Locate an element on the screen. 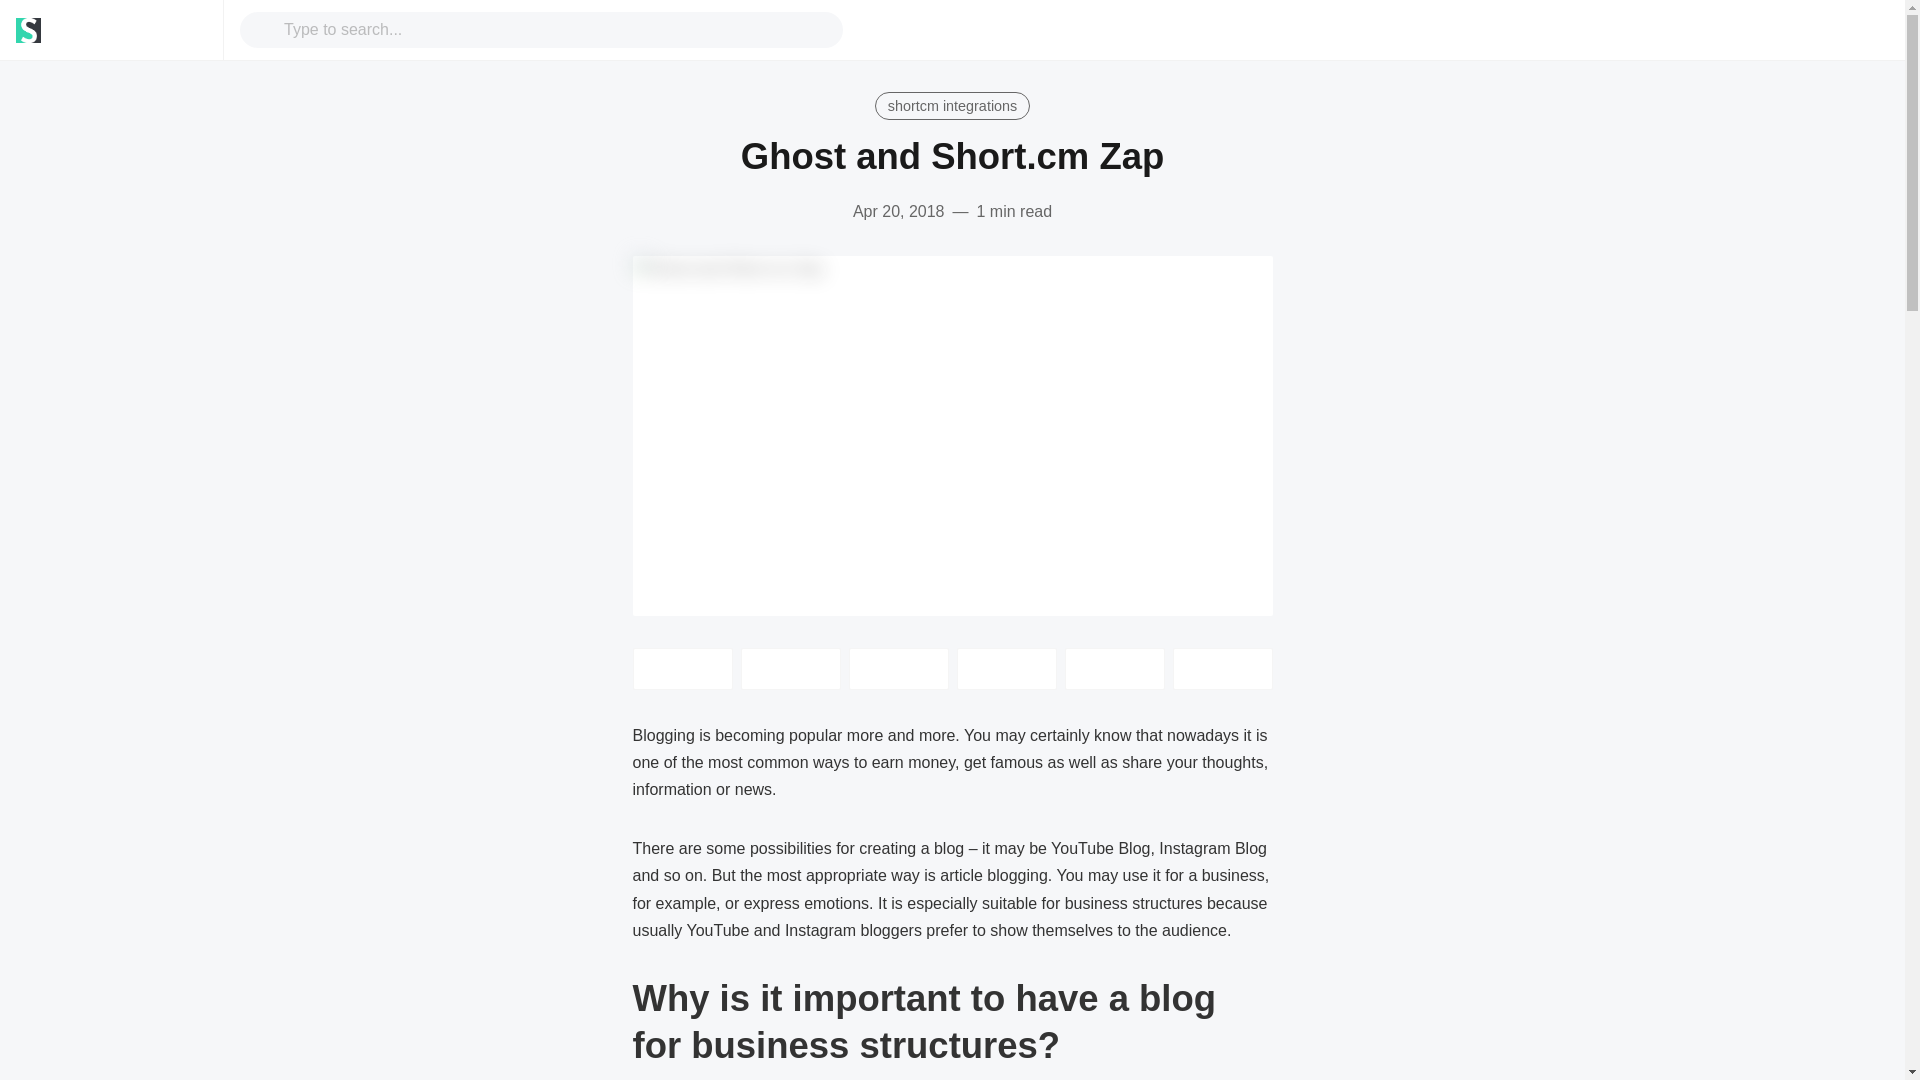  Share on Linkedin is located at coordinates (898, 668).